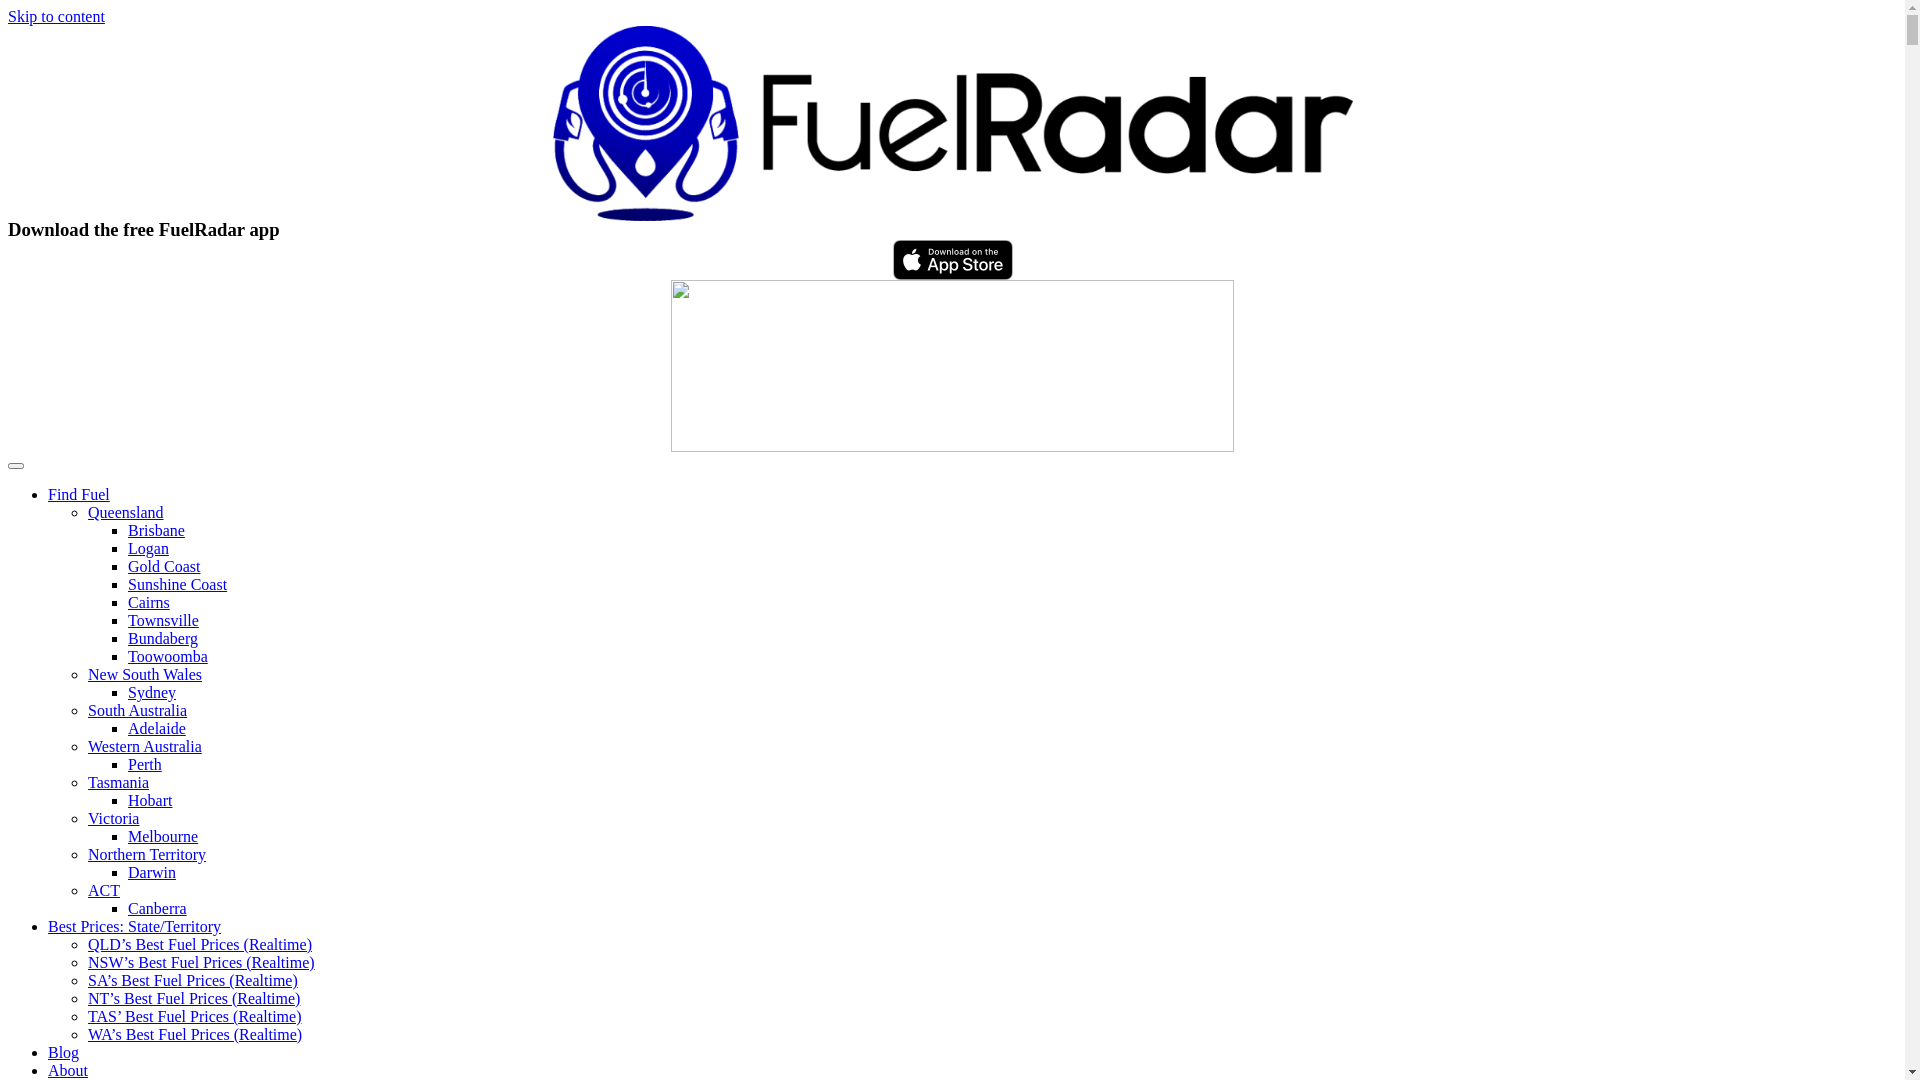  I want to click on Sydney, so click(152, 692).